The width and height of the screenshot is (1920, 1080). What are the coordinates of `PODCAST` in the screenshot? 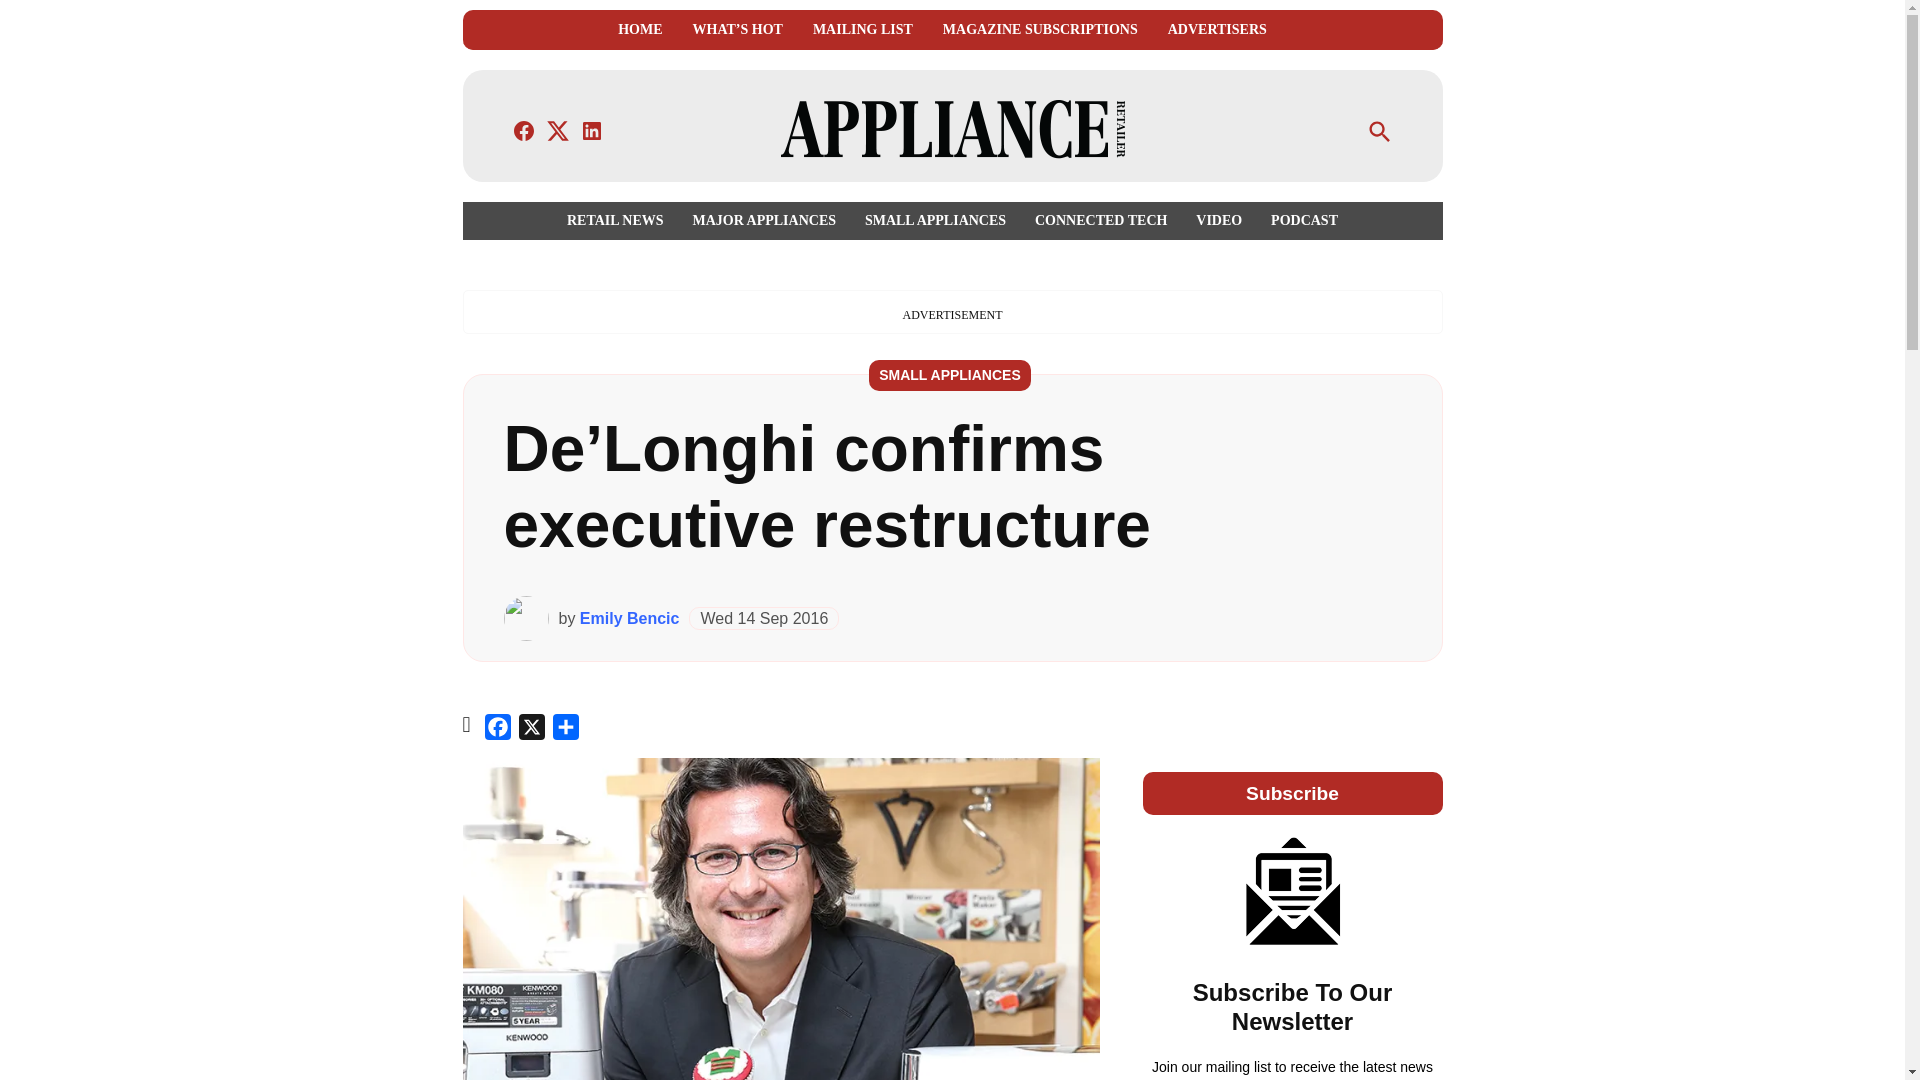 It's located at (1300, 220).